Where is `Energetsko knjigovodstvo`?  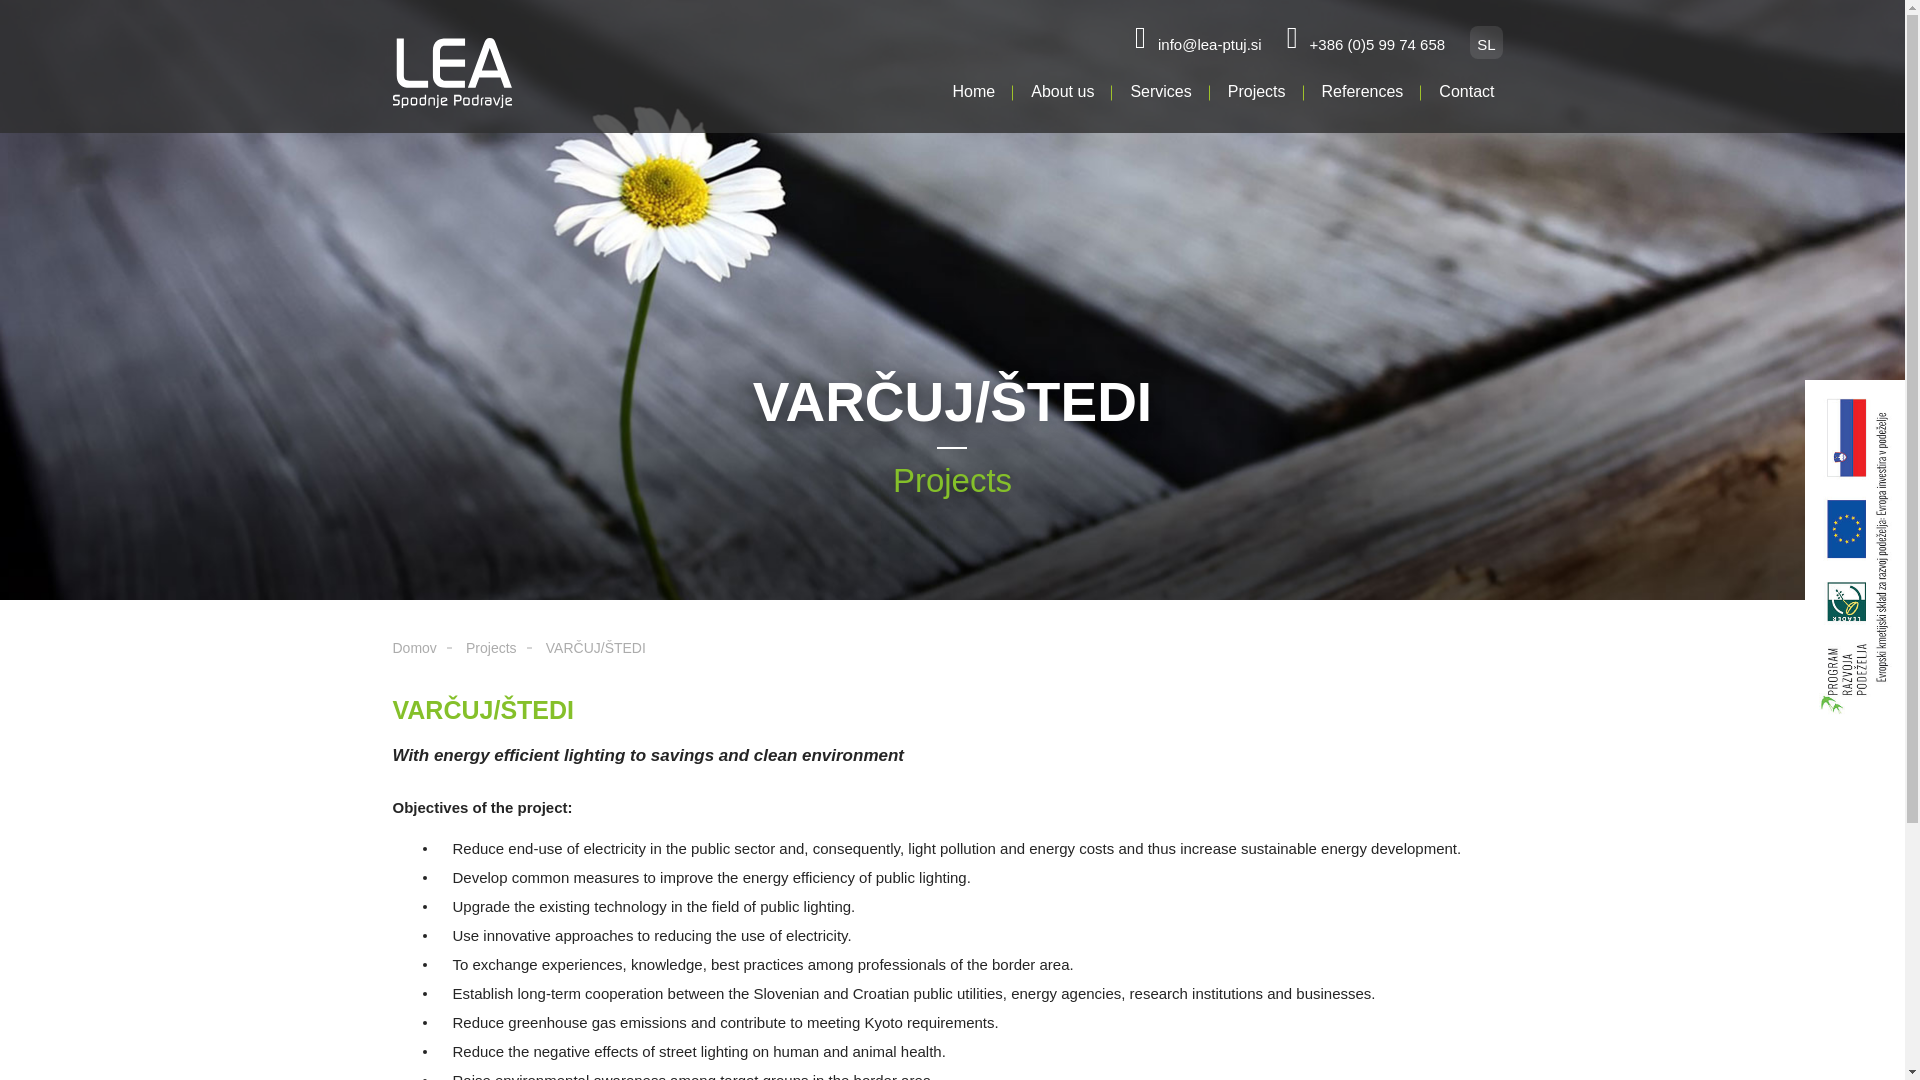 Energetsko knjigovodstvo is located at coordinates (1420, 811).